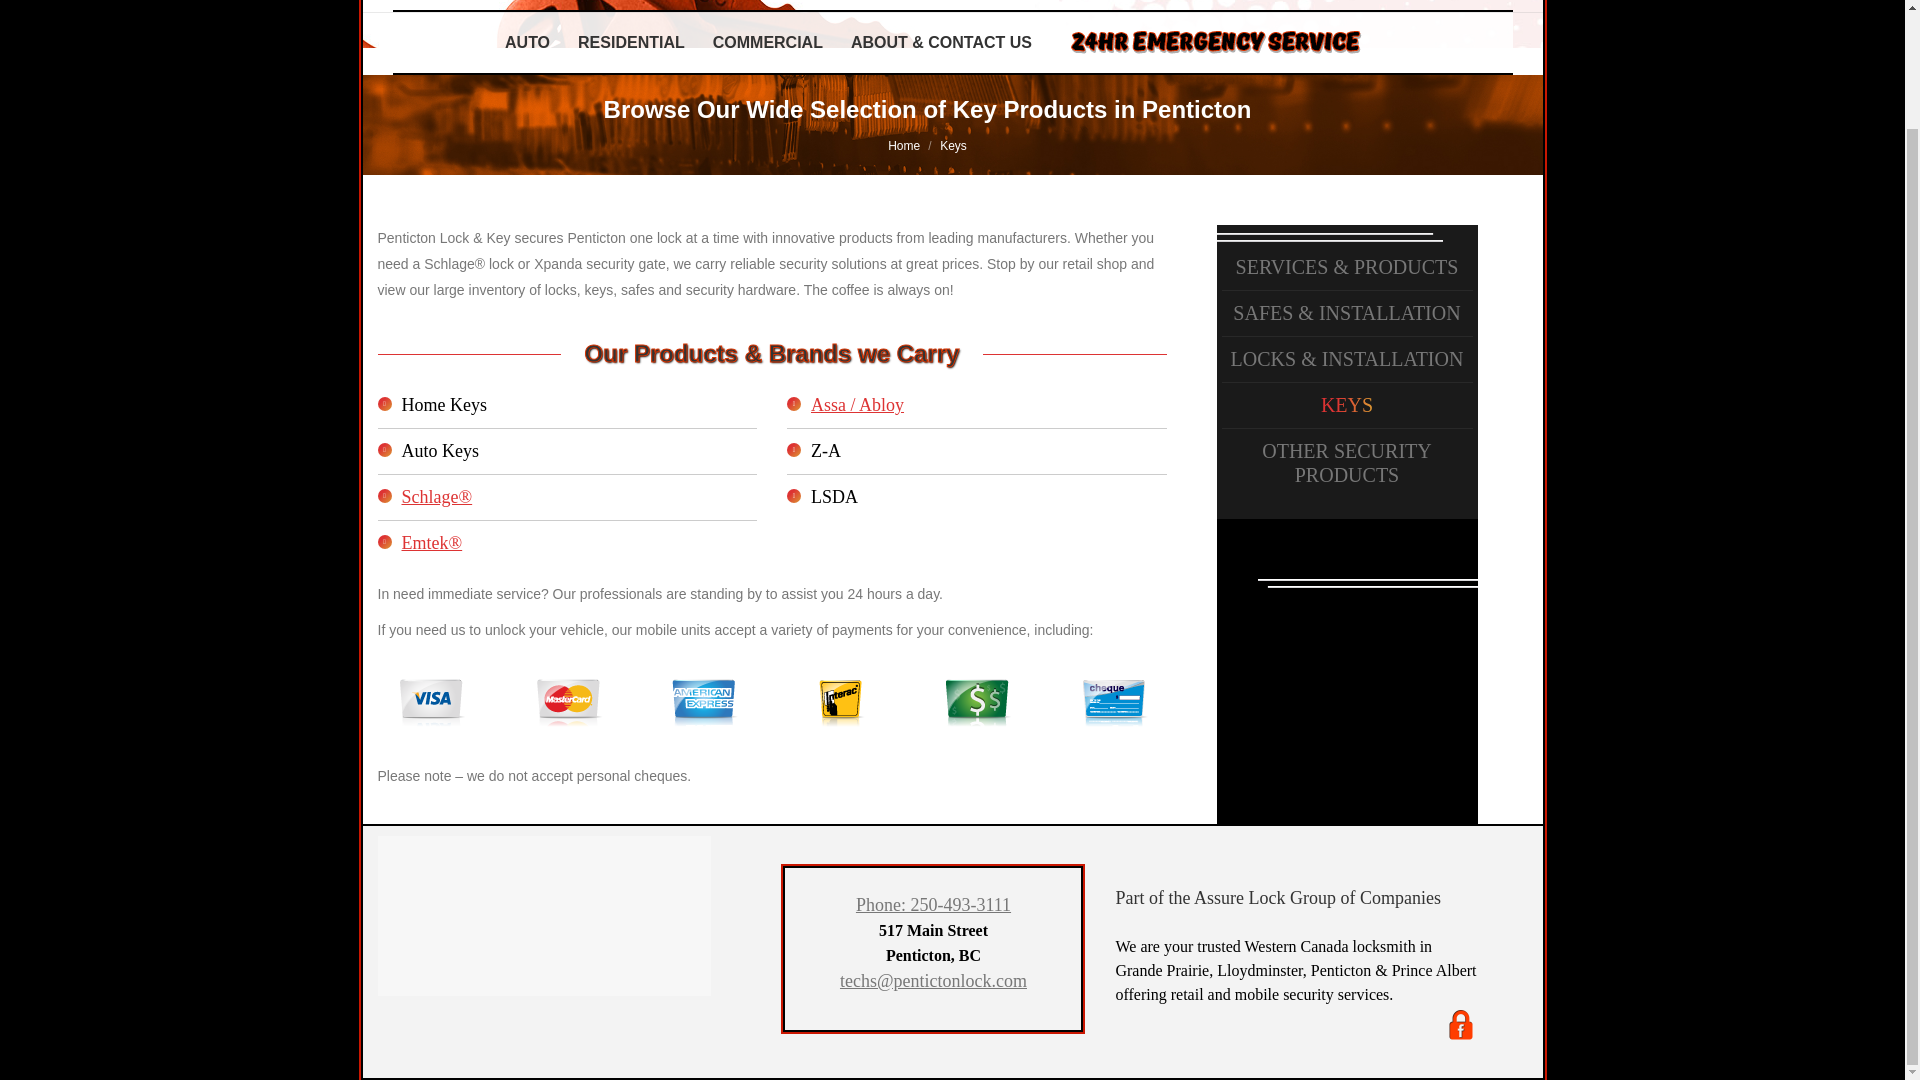 Image resolution: width=1920 pixels, height=1080 pixels. I want to click on cheque, so click(1112, 702).